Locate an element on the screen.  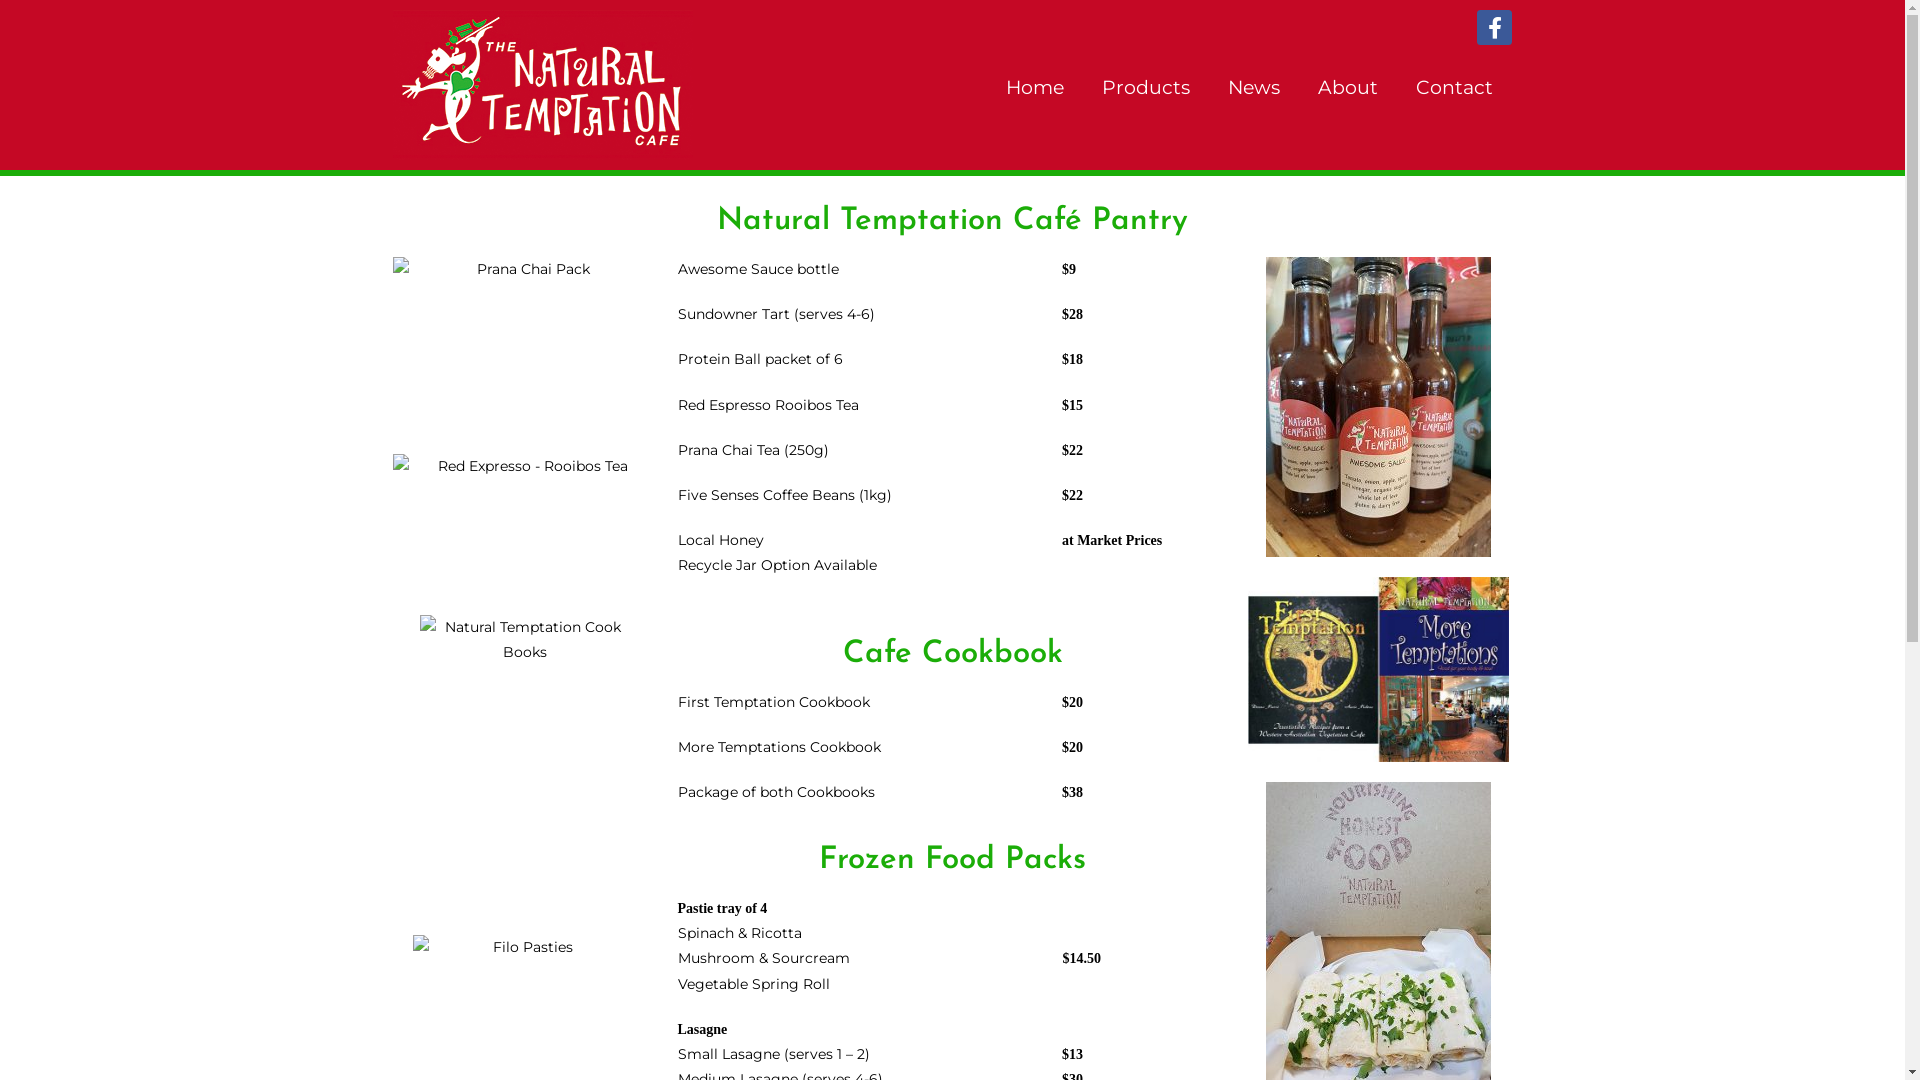
Products is located at coordinates (1146, 88).